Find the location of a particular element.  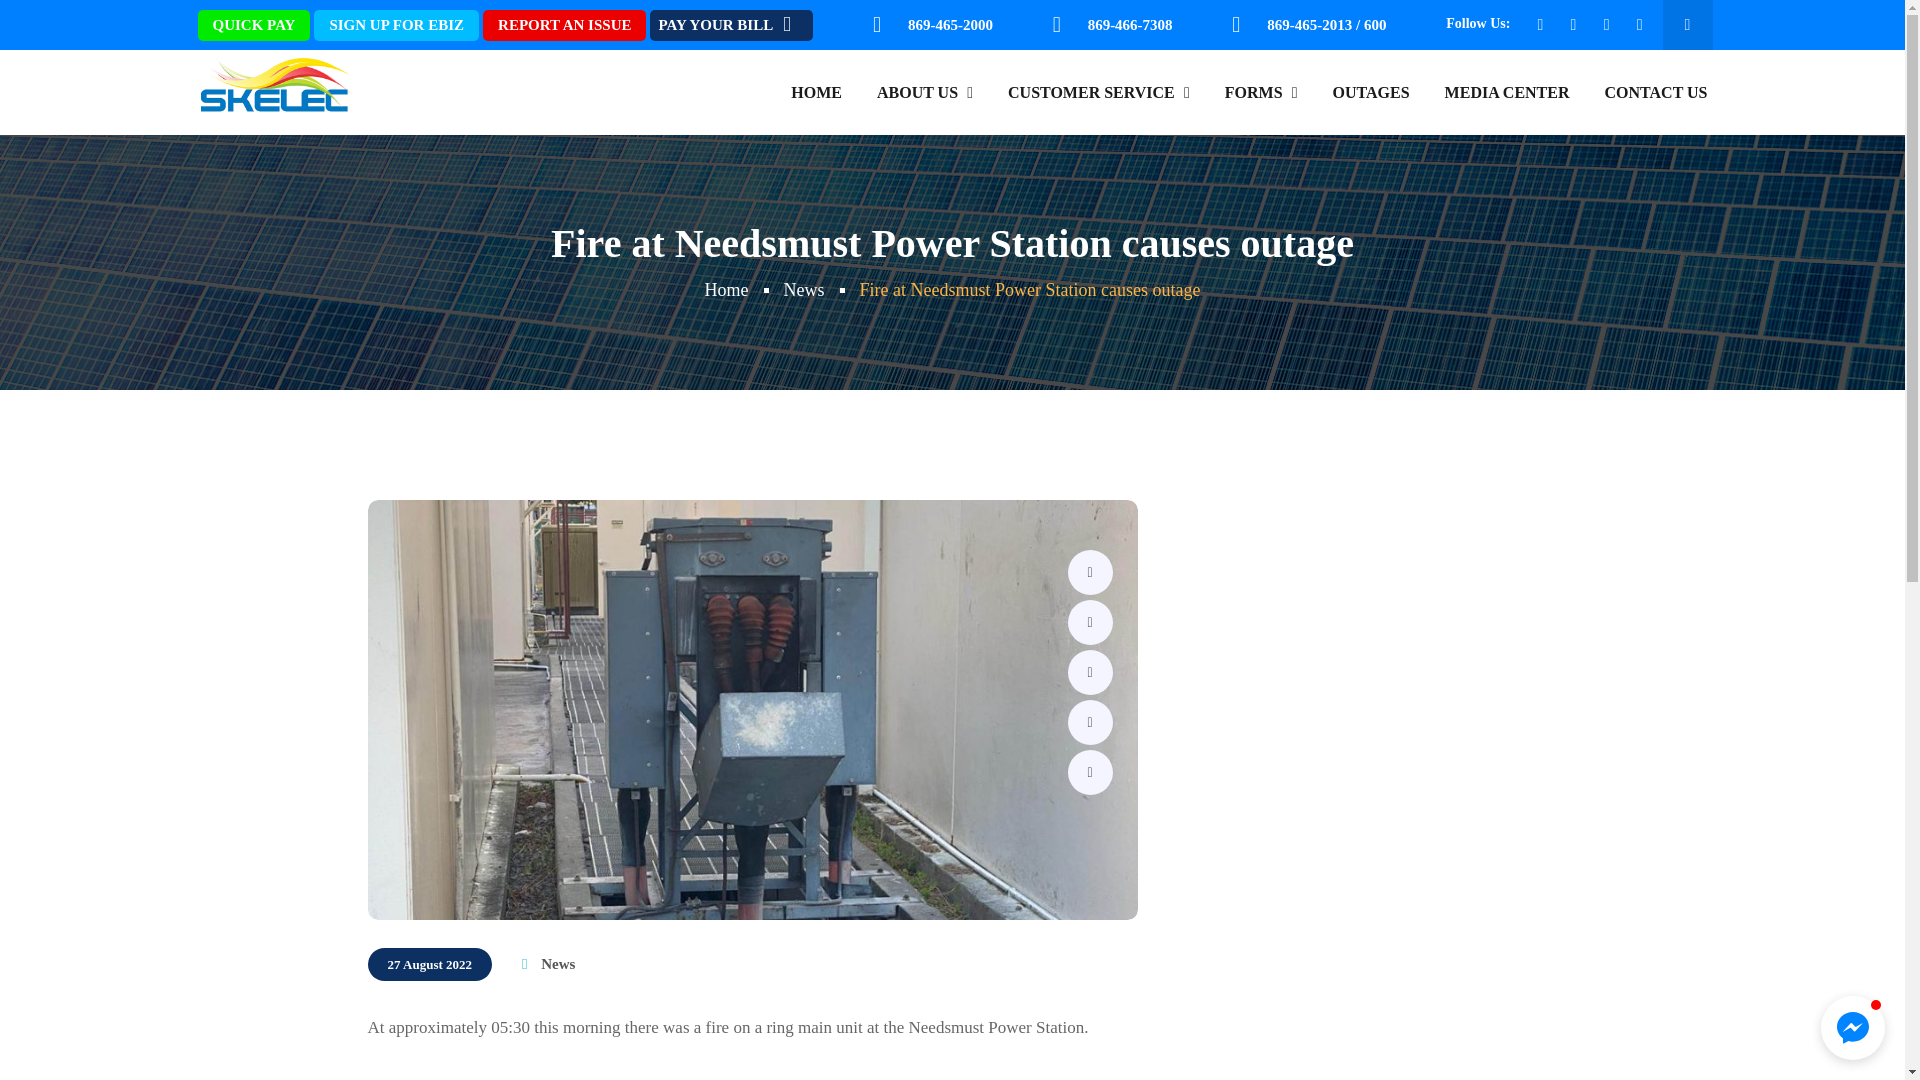

ABOUT US is located at coordinates (925, 92).